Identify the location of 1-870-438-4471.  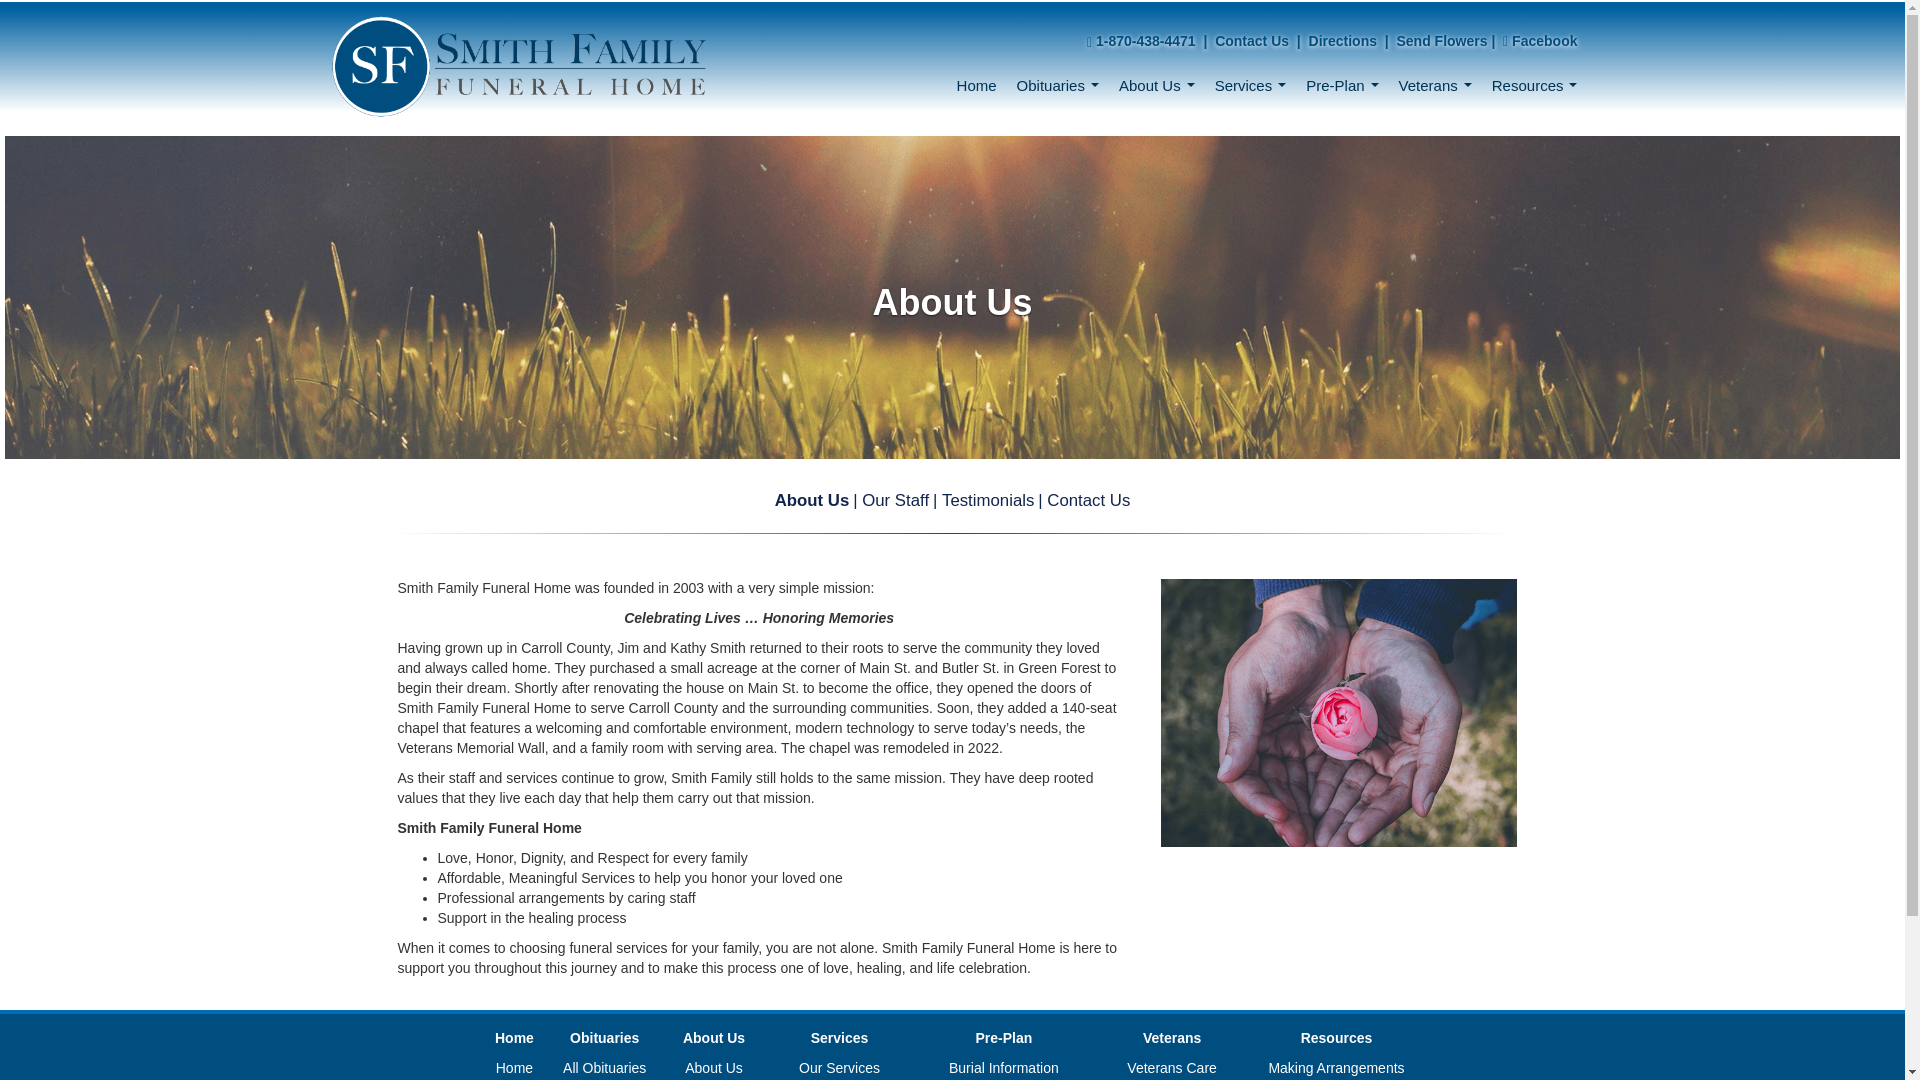
(1146, 40).